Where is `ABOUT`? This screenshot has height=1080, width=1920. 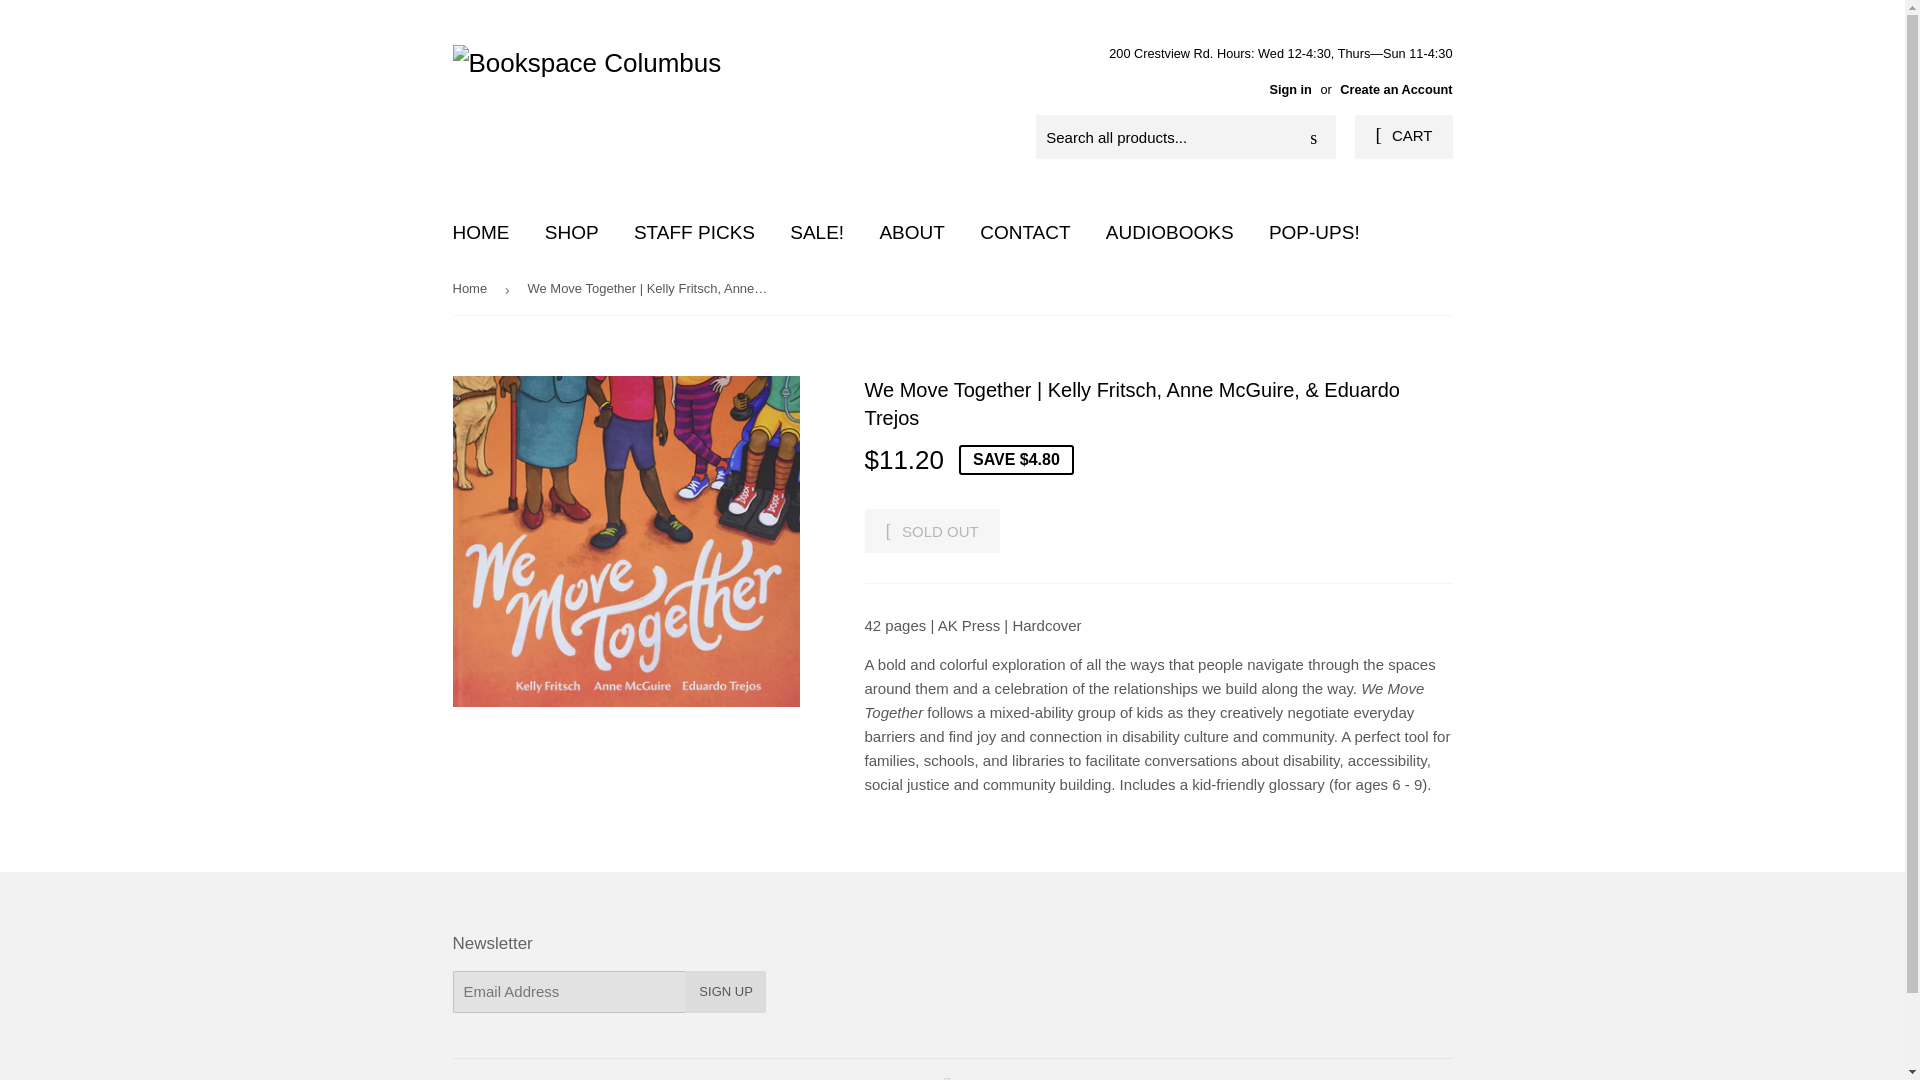
ABOUT is located at coordinates (911, 233).